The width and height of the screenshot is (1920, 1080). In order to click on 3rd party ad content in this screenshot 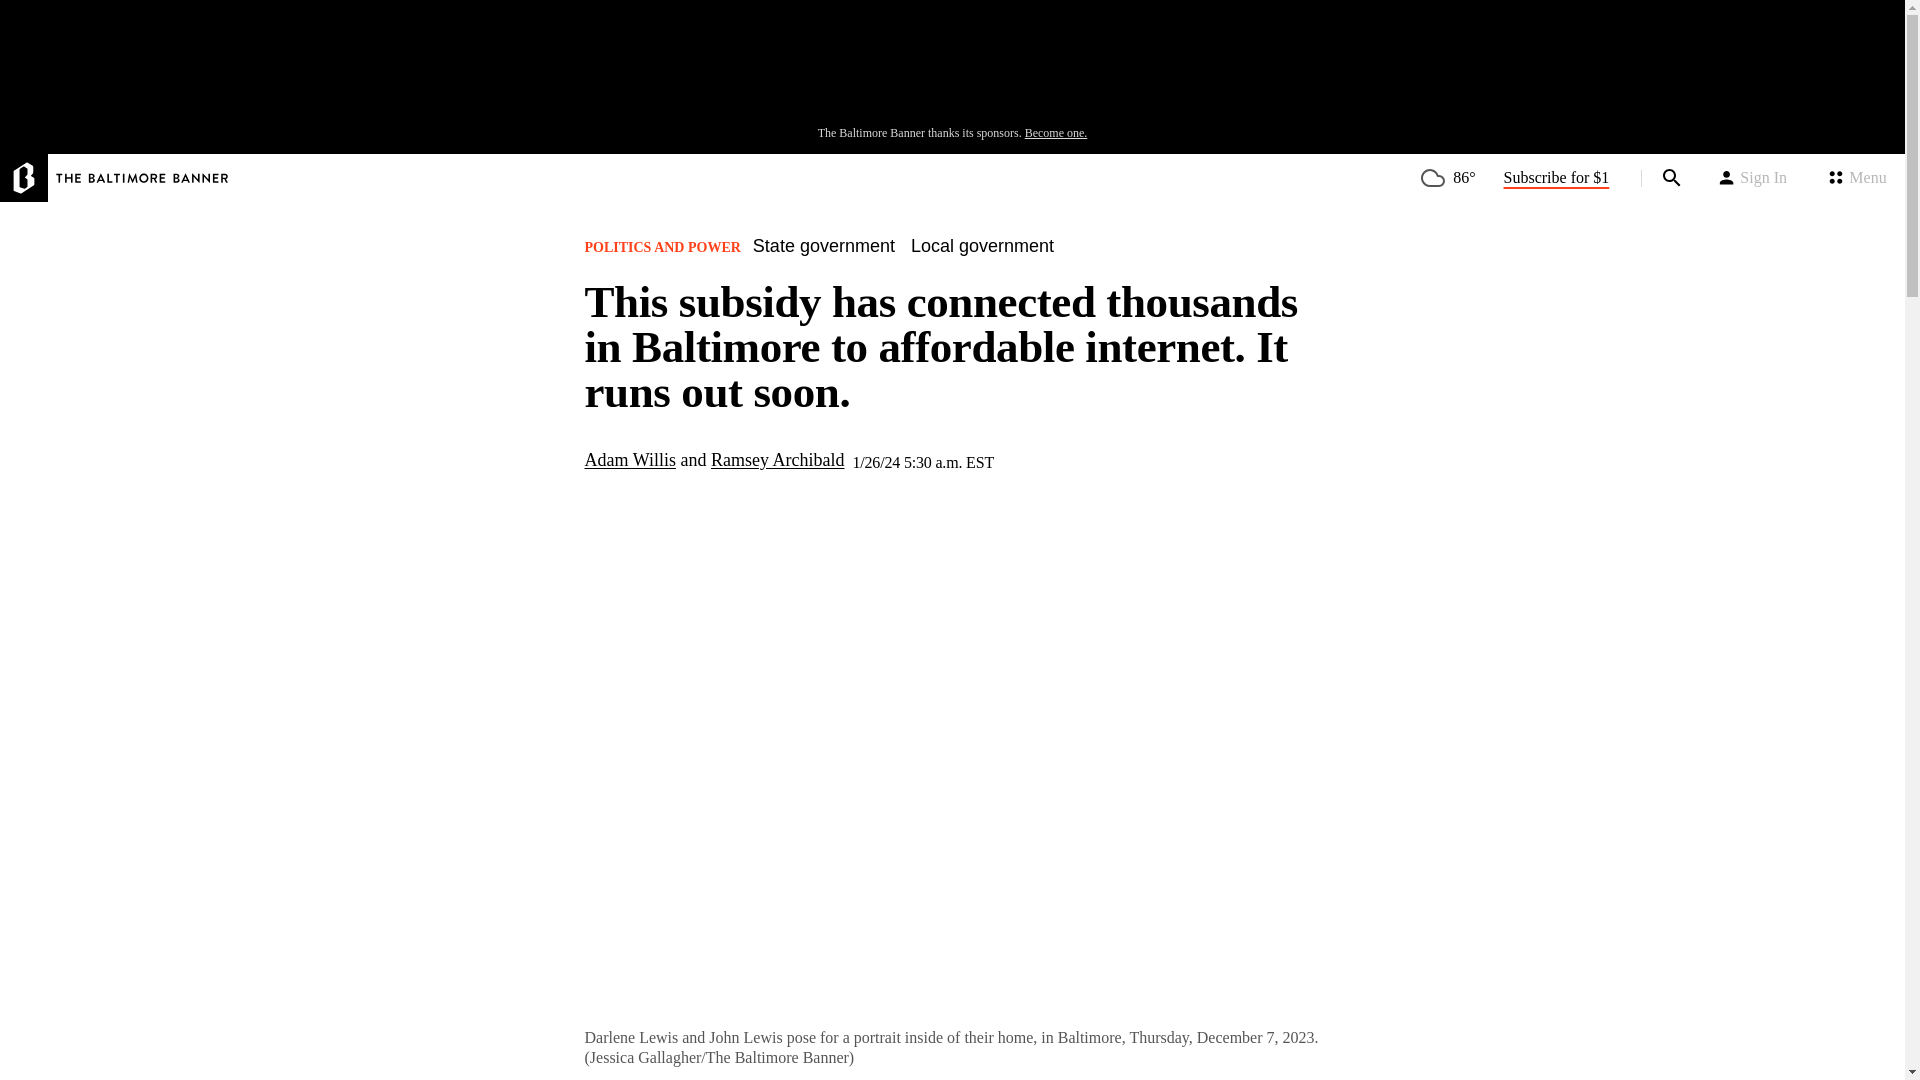, I will do `click(951, 68)`.